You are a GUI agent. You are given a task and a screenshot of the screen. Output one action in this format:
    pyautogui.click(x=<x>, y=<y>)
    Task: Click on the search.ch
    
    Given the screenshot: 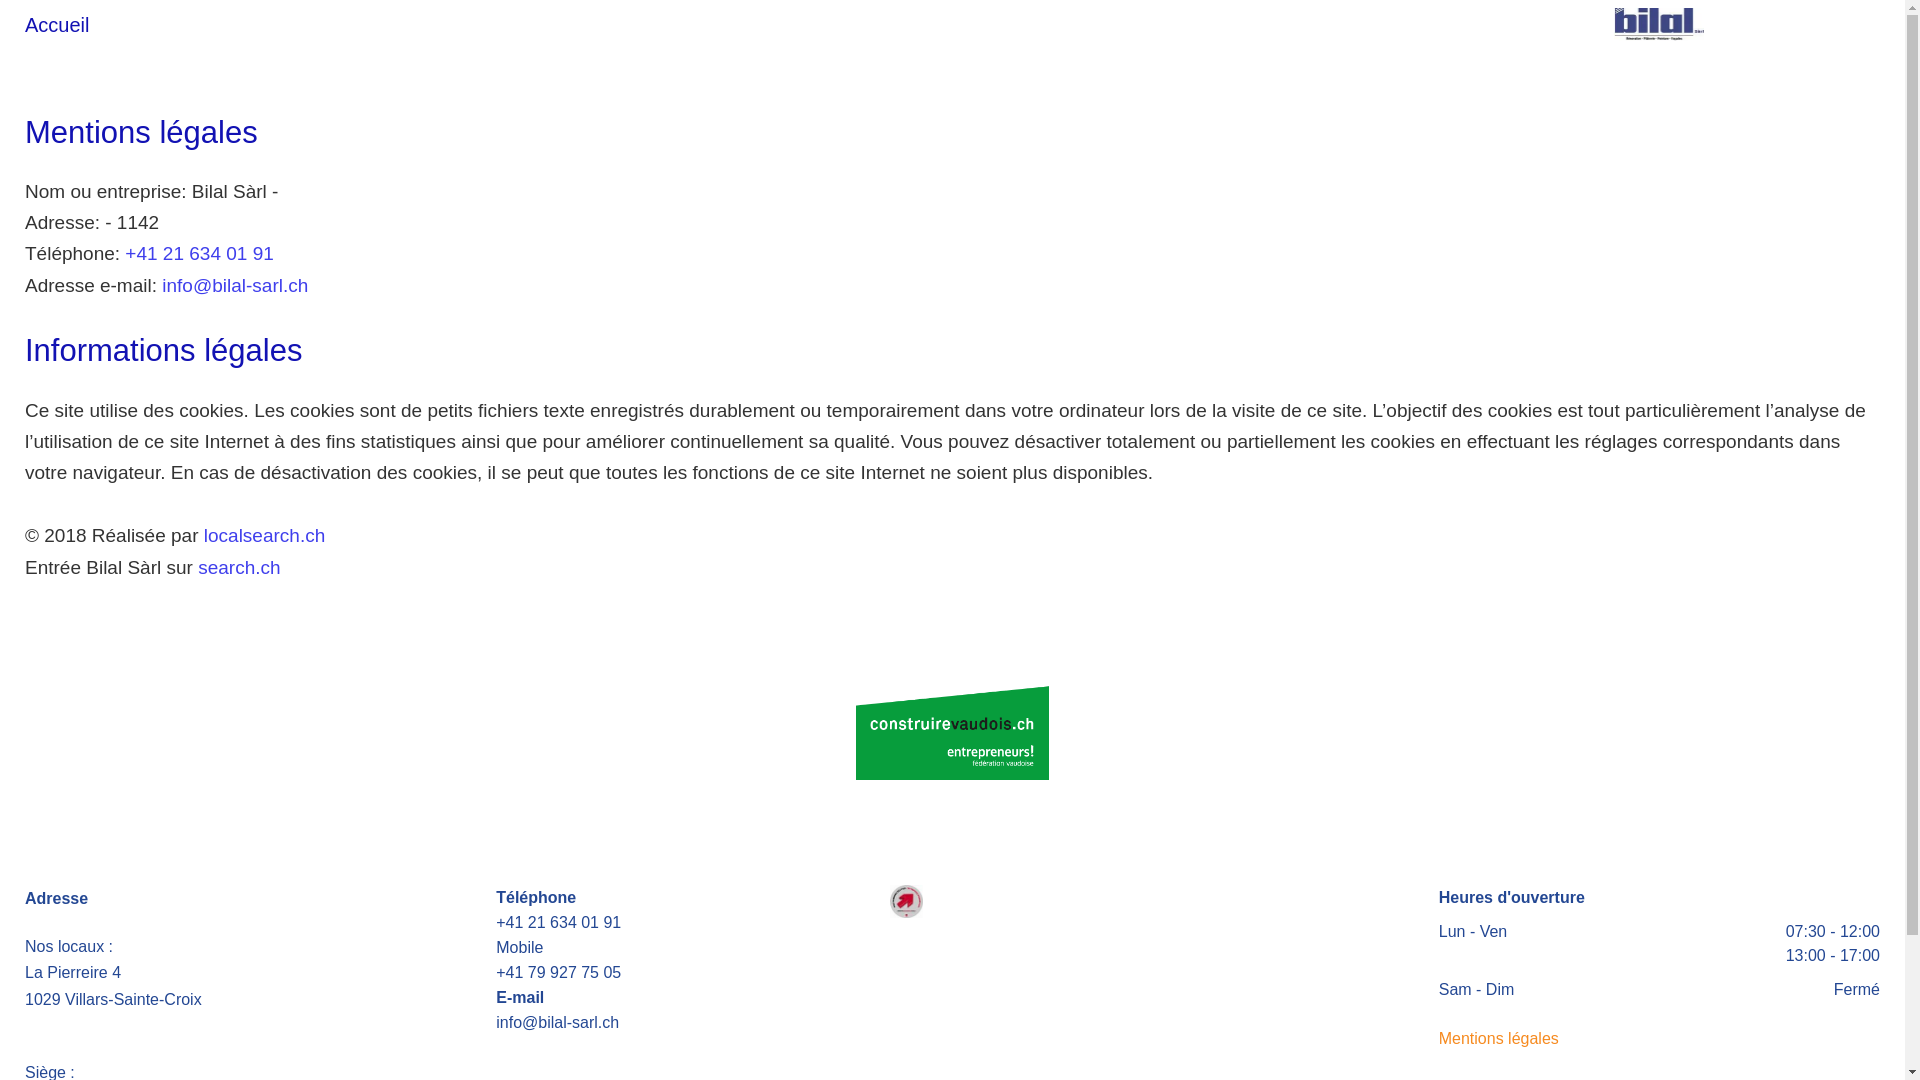 What is the action you would take?
    pyautogui.click(x=239, y=568)
    